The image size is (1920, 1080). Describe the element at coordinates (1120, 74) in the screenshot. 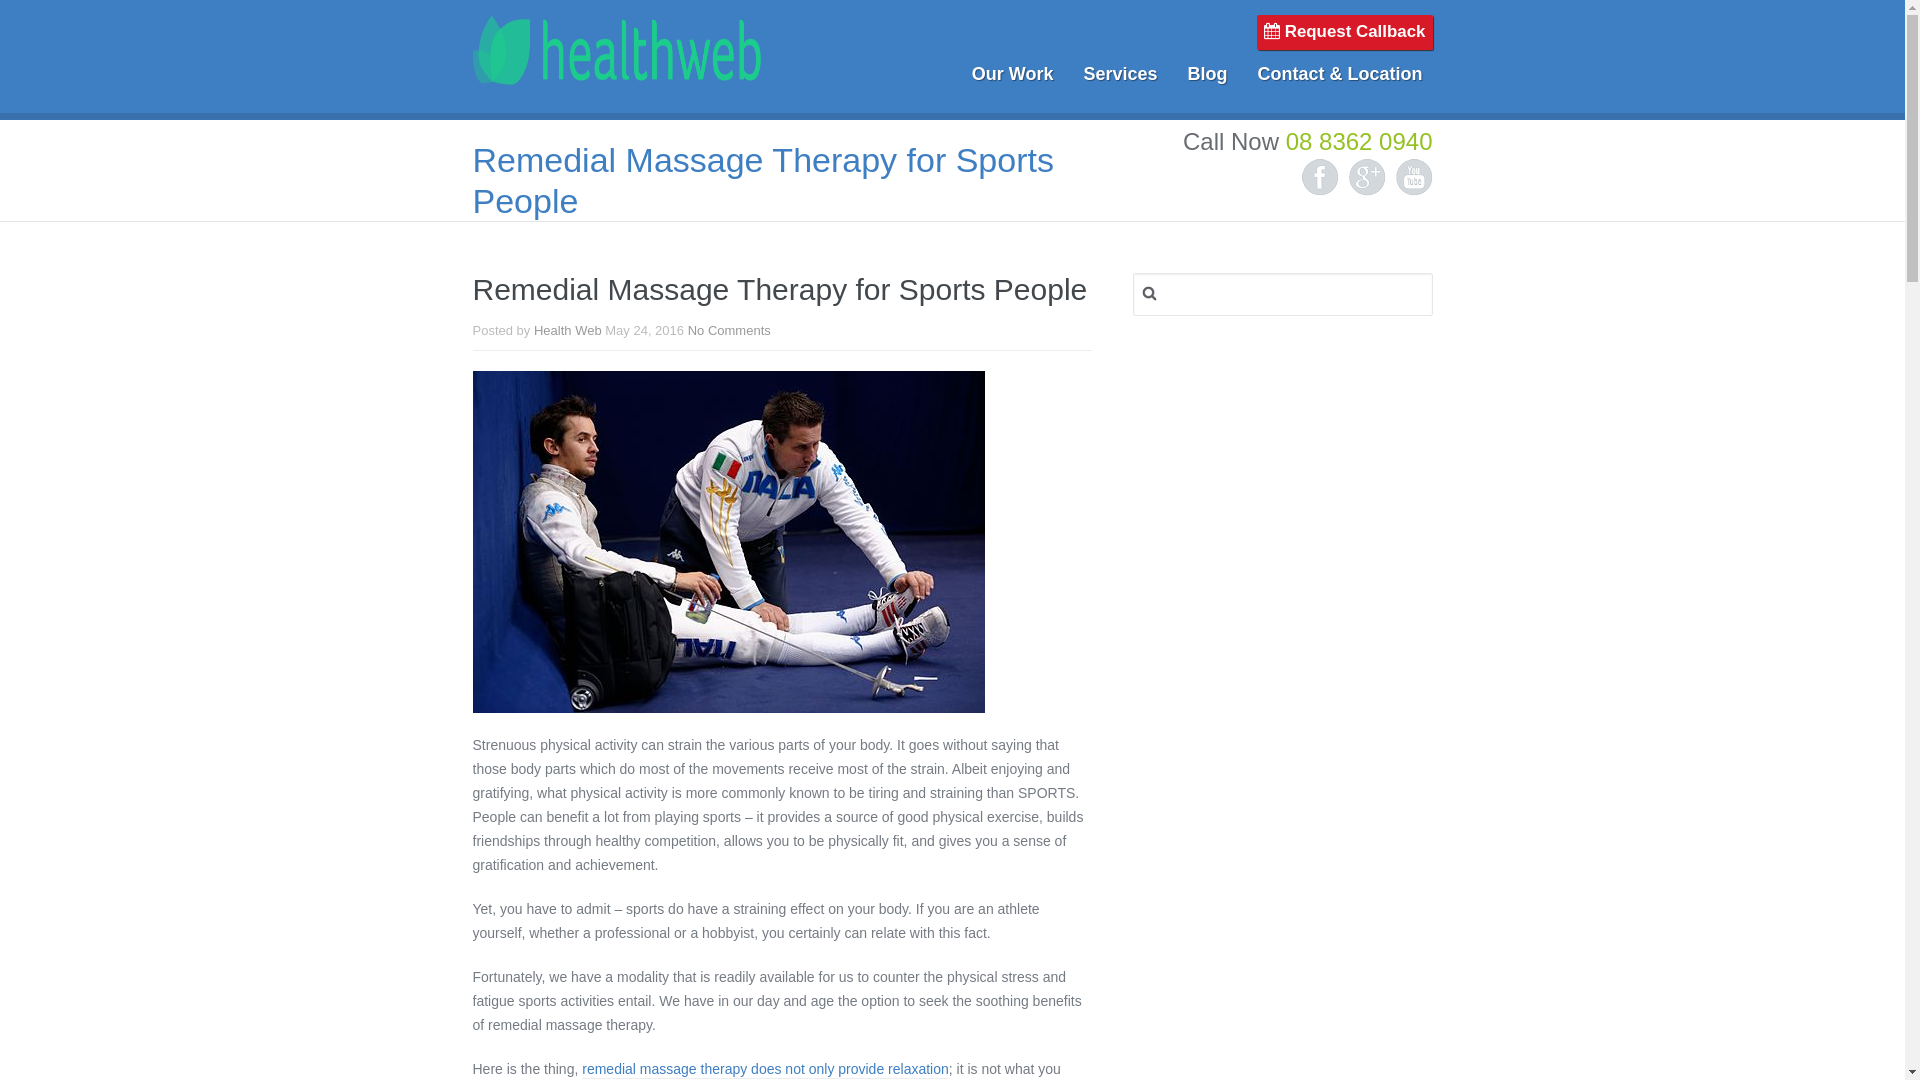

I see `Services` at that location.